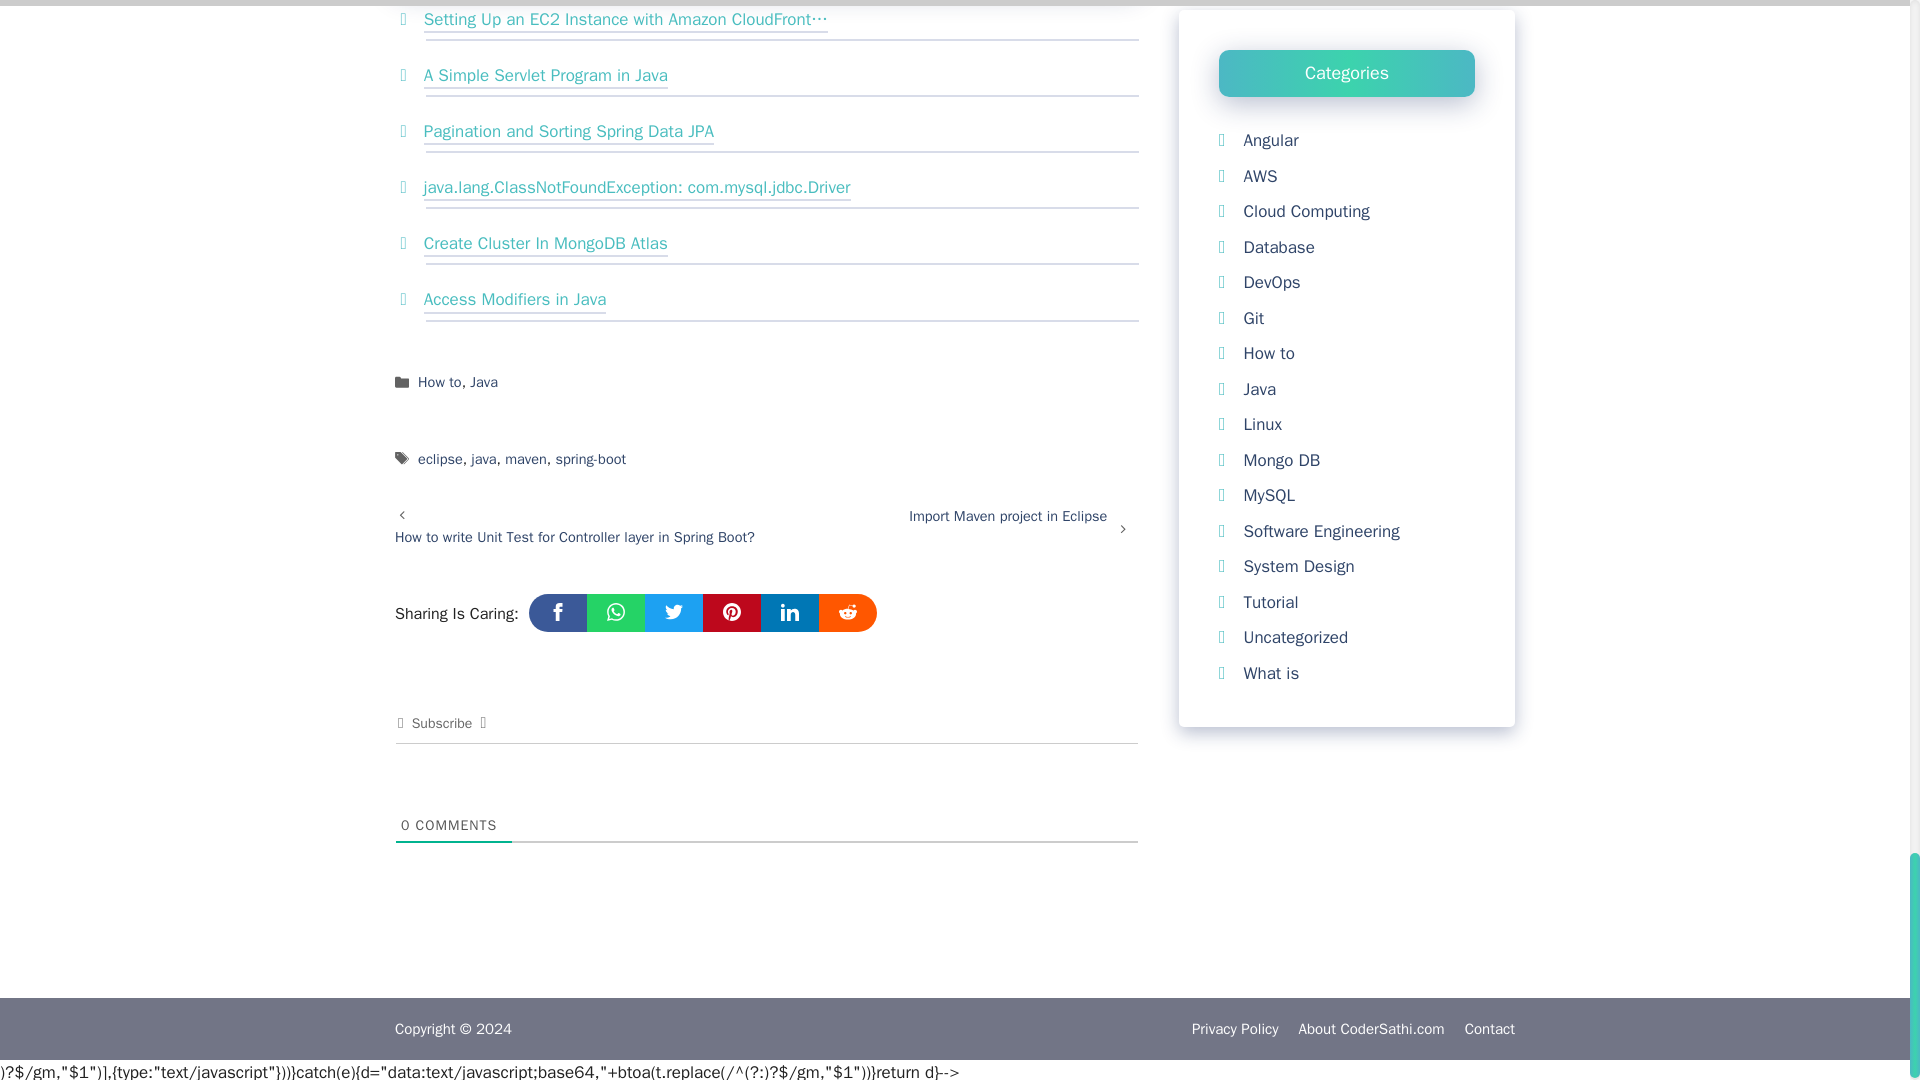 This screenshot has height=1080, width=1920. Describe the element at coordinates (546, 77) in the screenshot. I see `A Simple Servlet Program in Java` at that location.